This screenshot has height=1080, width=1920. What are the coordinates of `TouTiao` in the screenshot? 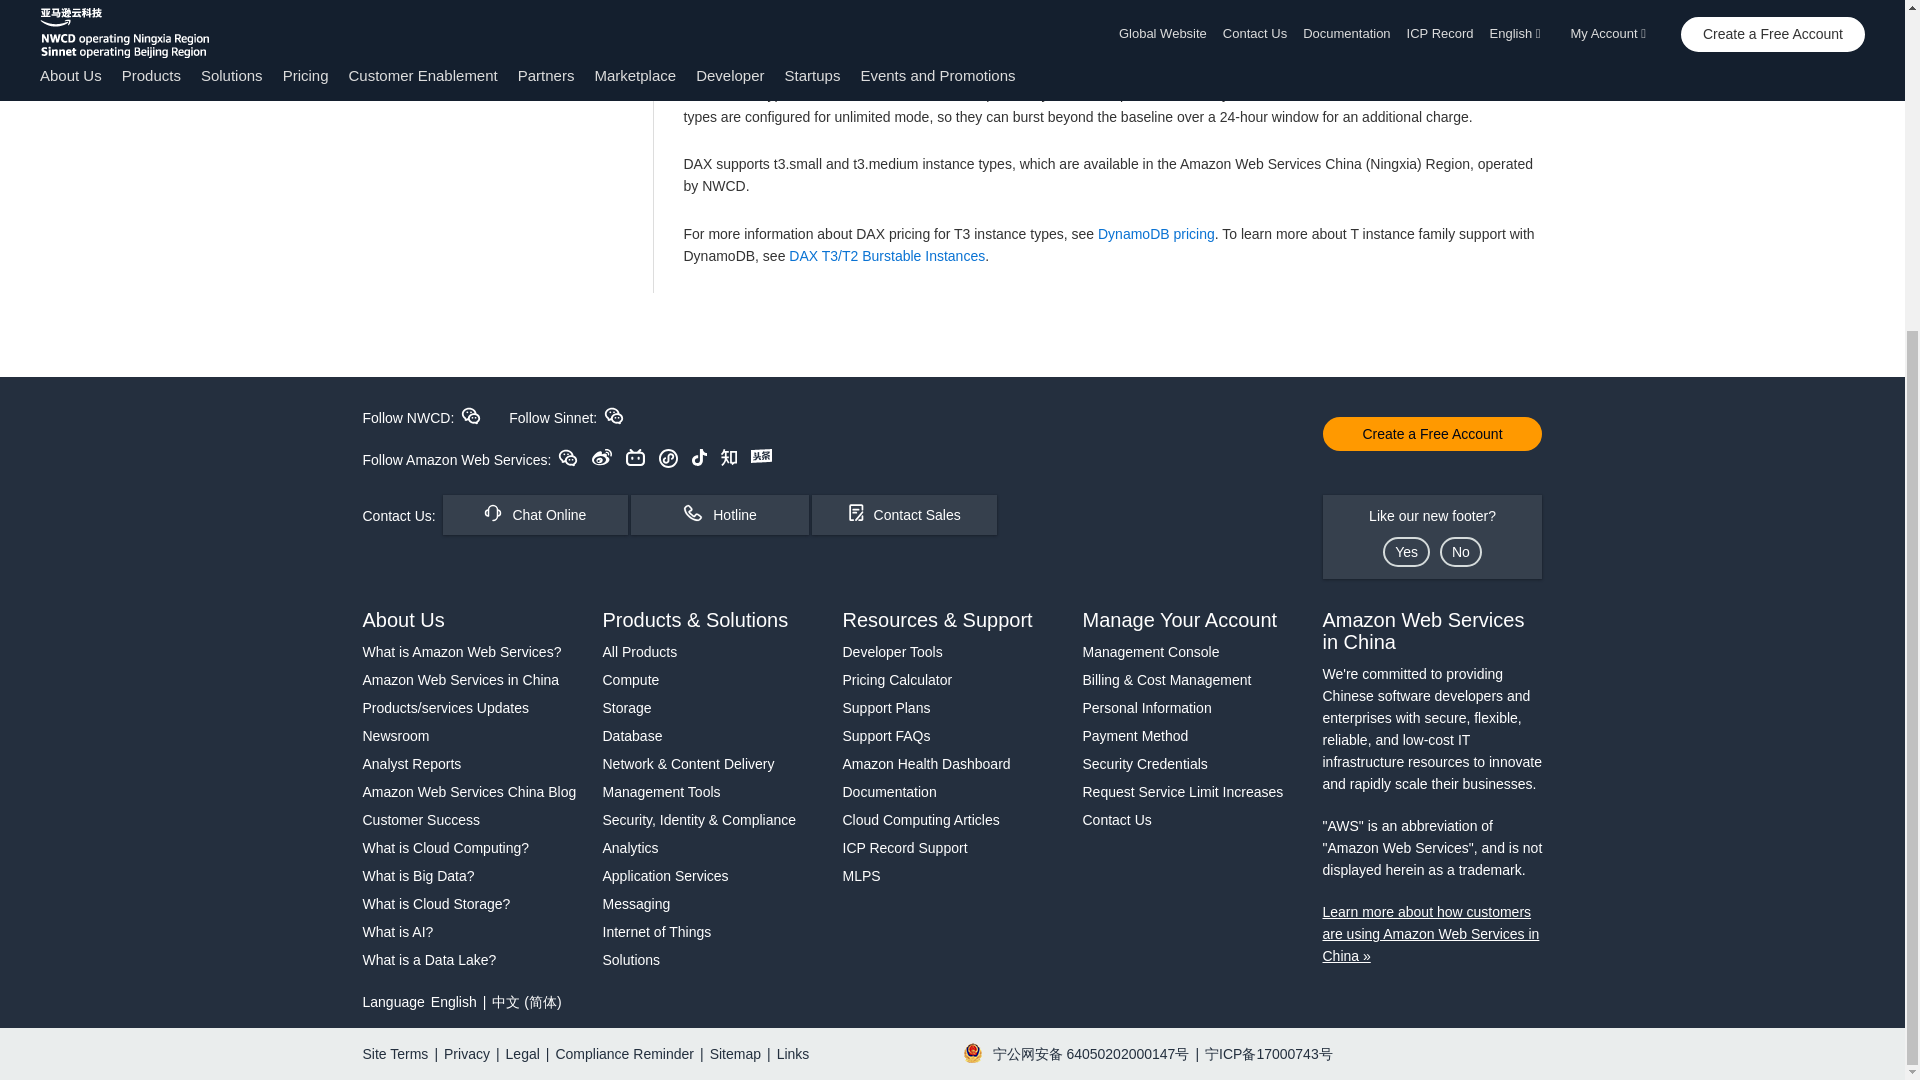 It's located at (760, 456).